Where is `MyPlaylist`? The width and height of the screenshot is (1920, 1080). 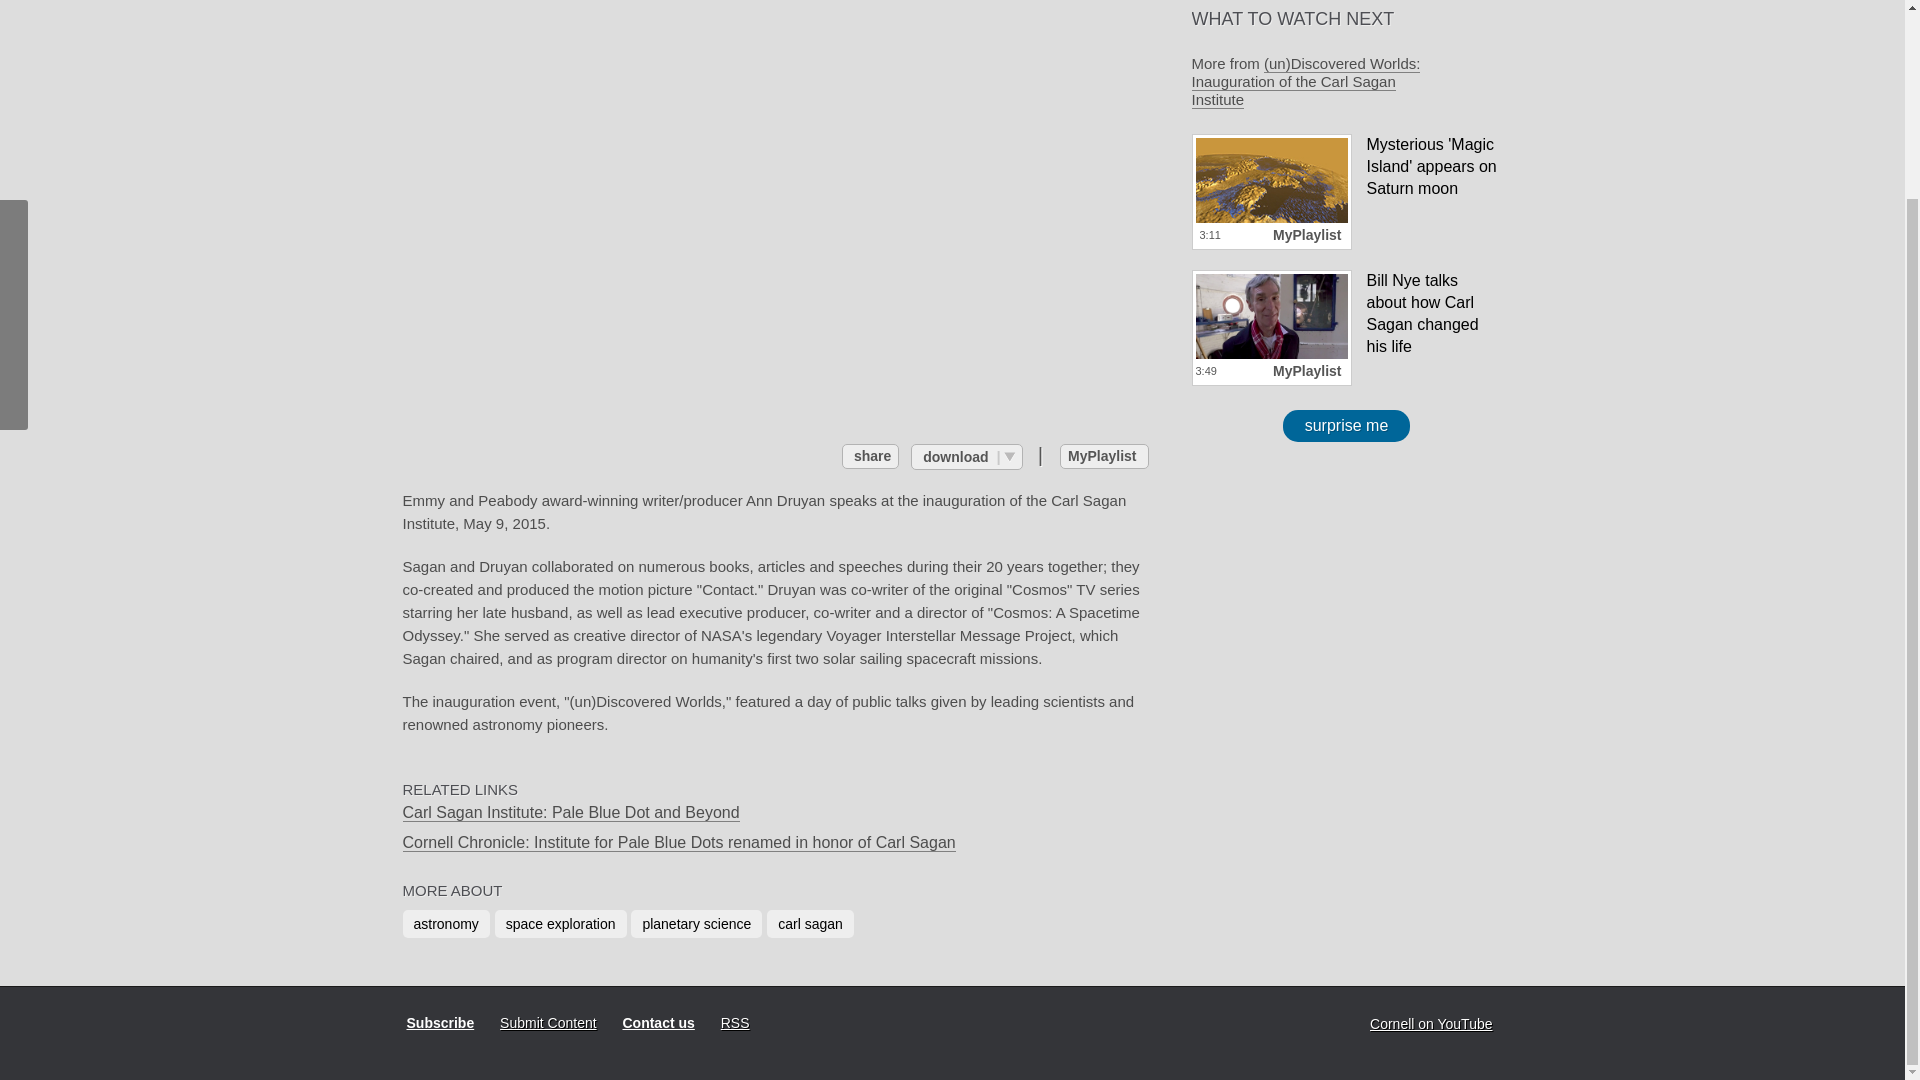 MyPlaylist is located at coordinates (1104, 456).